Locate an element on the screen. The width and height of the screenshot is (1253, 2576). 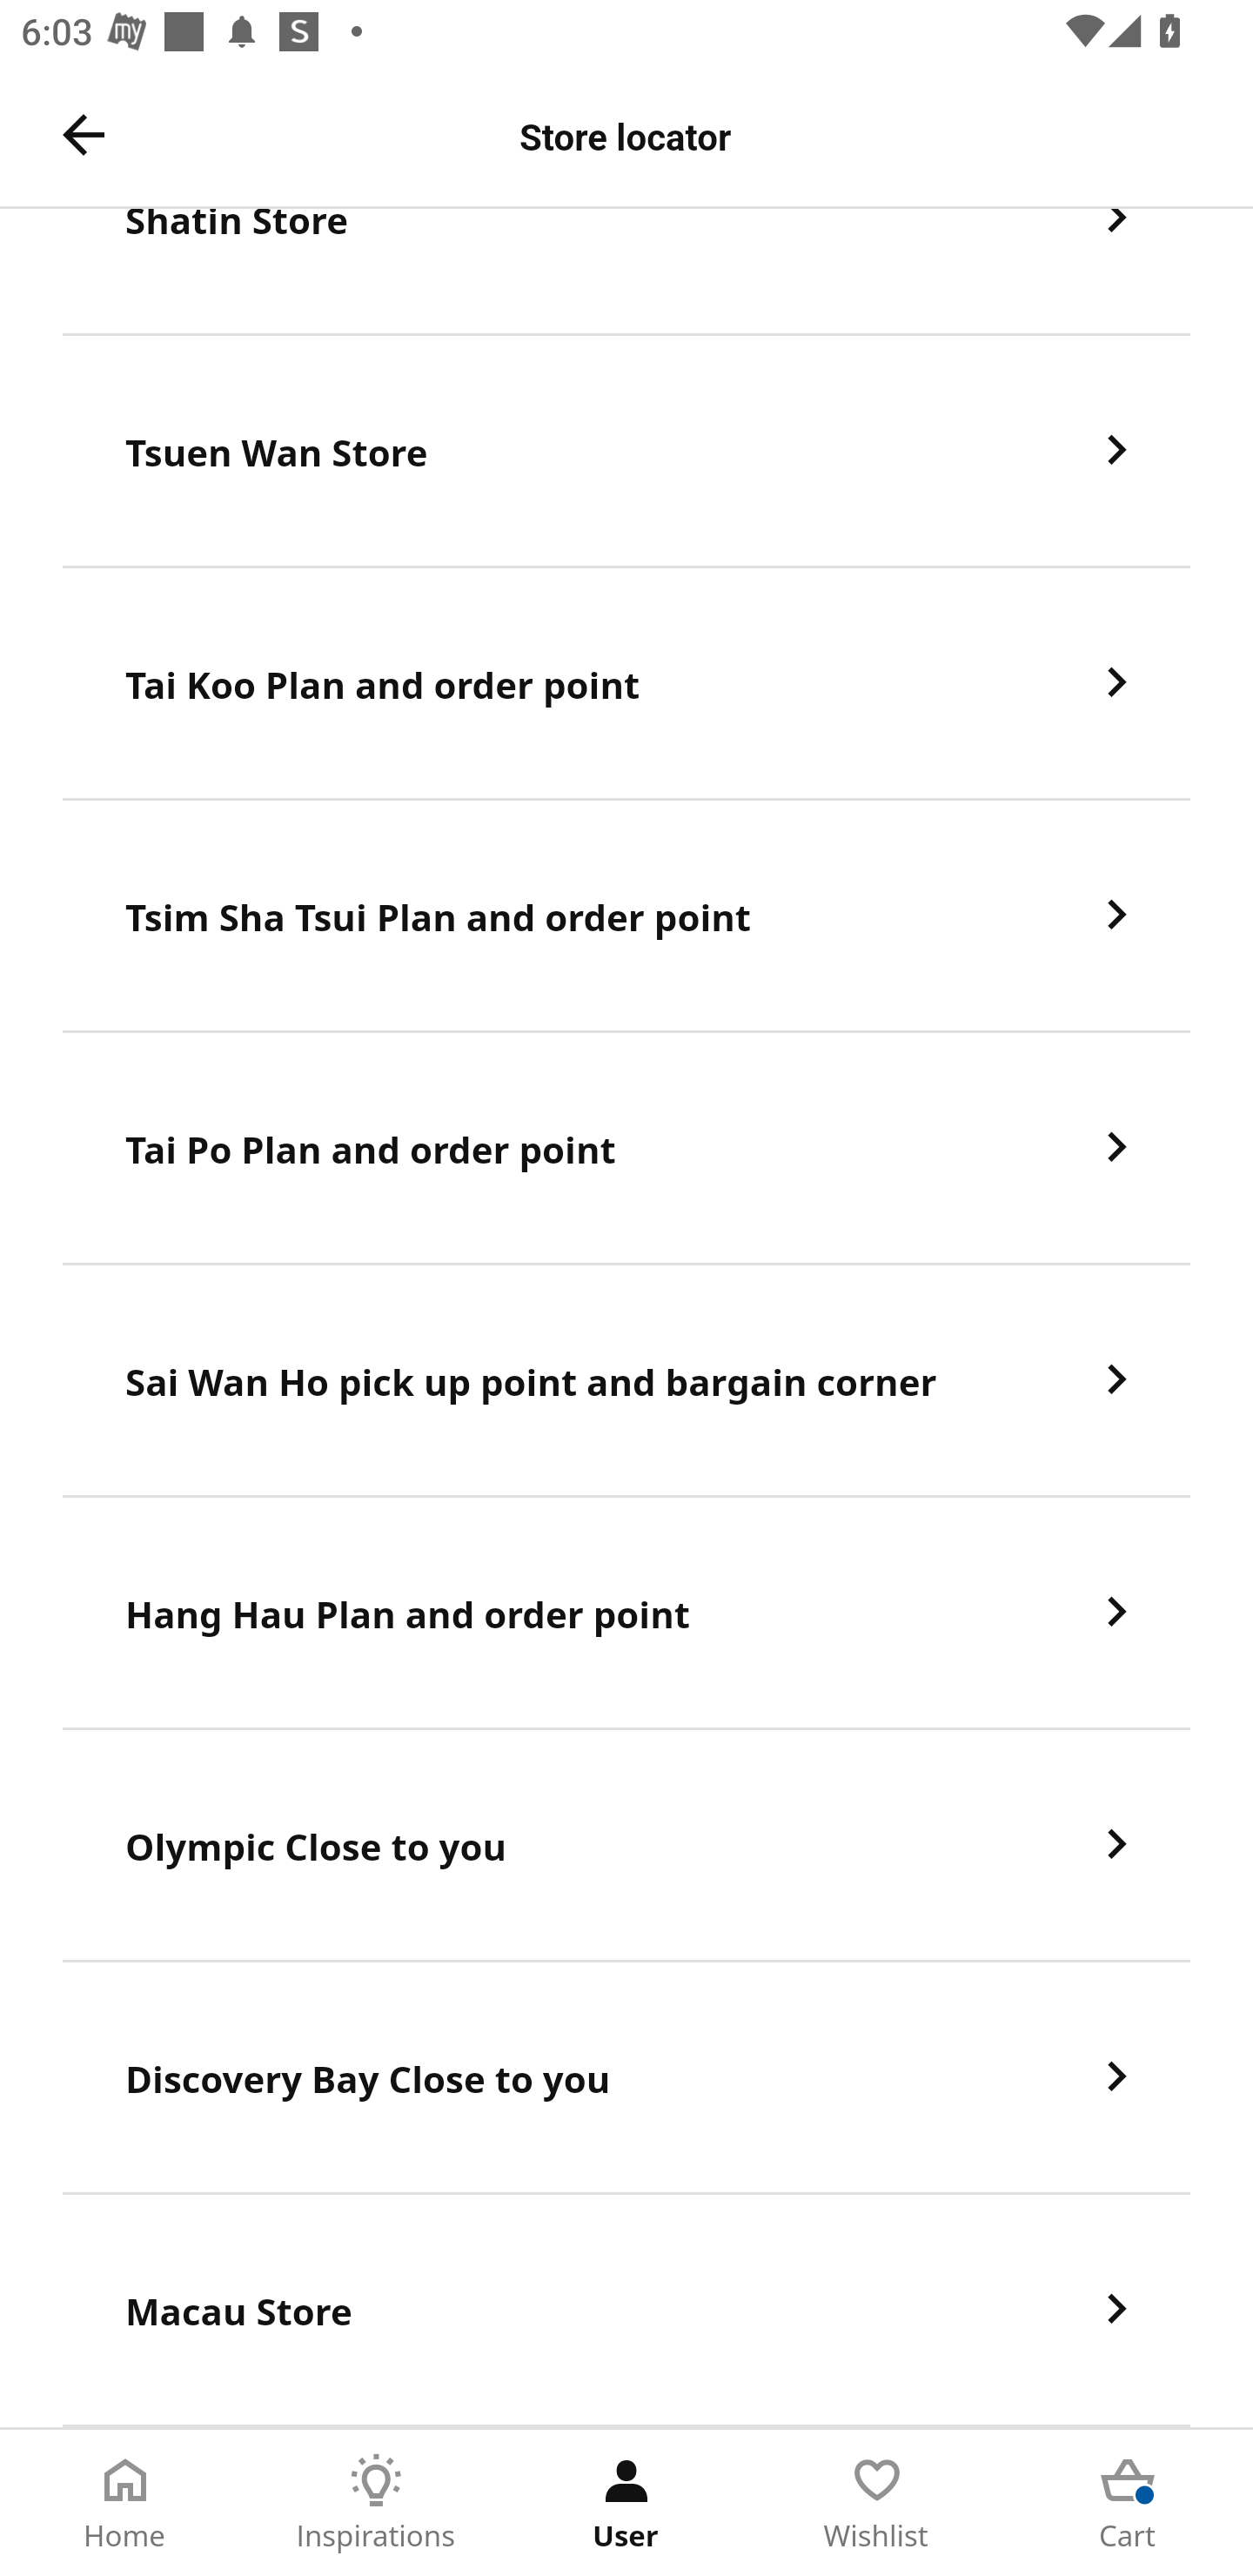
Olympic Close to you is located at coordinates (626, 1847).